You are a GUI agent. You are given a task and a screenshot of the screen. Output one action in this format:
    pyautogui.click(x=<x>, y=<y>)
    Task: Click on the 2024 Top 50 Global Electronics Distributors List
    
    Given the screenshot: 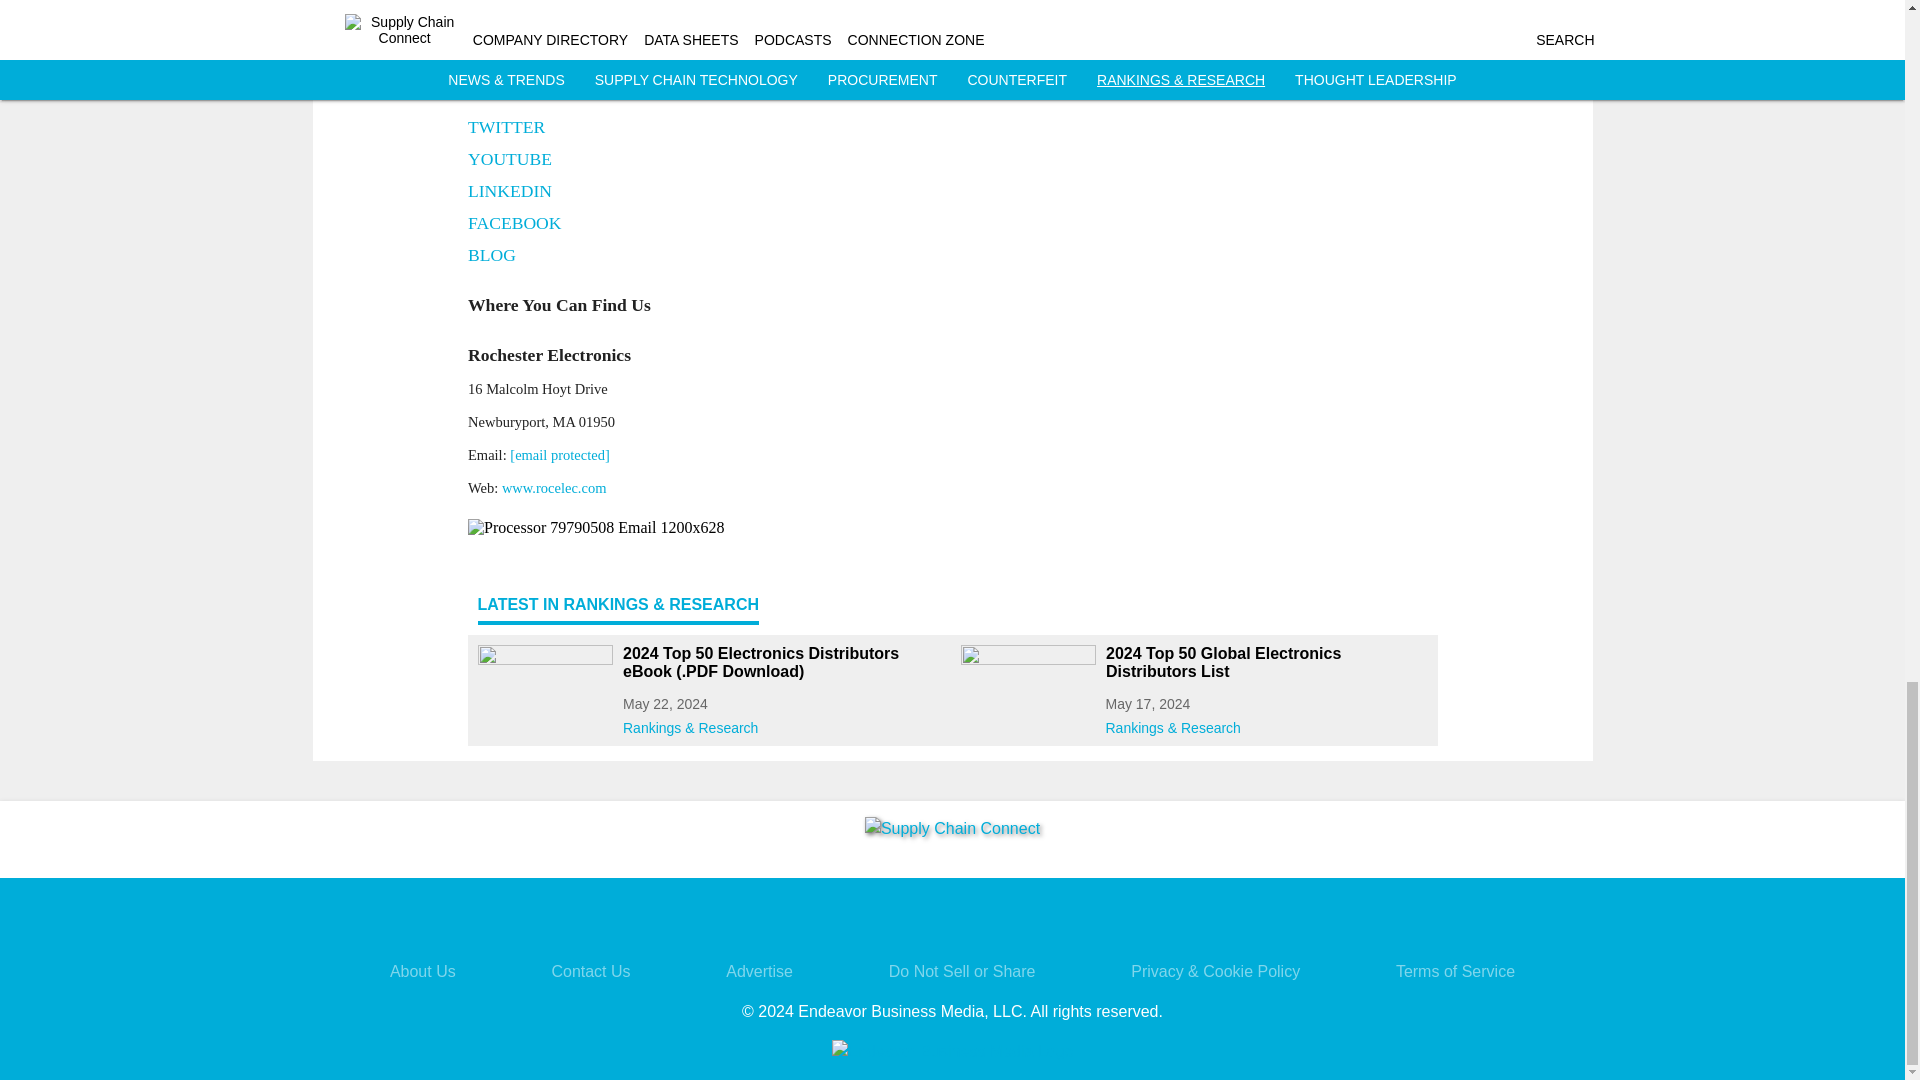 What is the action you would take?
    pyautogui.click(x=1266, y=662)
    